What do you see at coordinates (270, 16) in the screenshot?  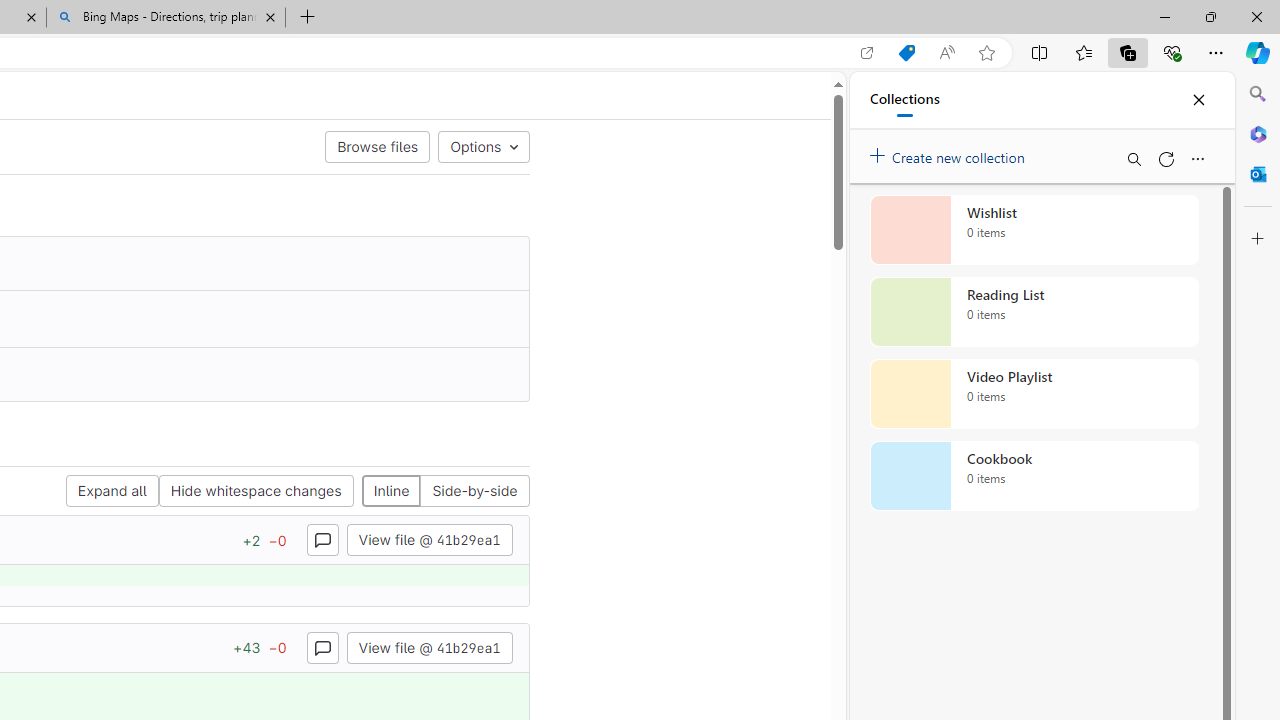 I see `Close tab` at bounding box center [270, 16].